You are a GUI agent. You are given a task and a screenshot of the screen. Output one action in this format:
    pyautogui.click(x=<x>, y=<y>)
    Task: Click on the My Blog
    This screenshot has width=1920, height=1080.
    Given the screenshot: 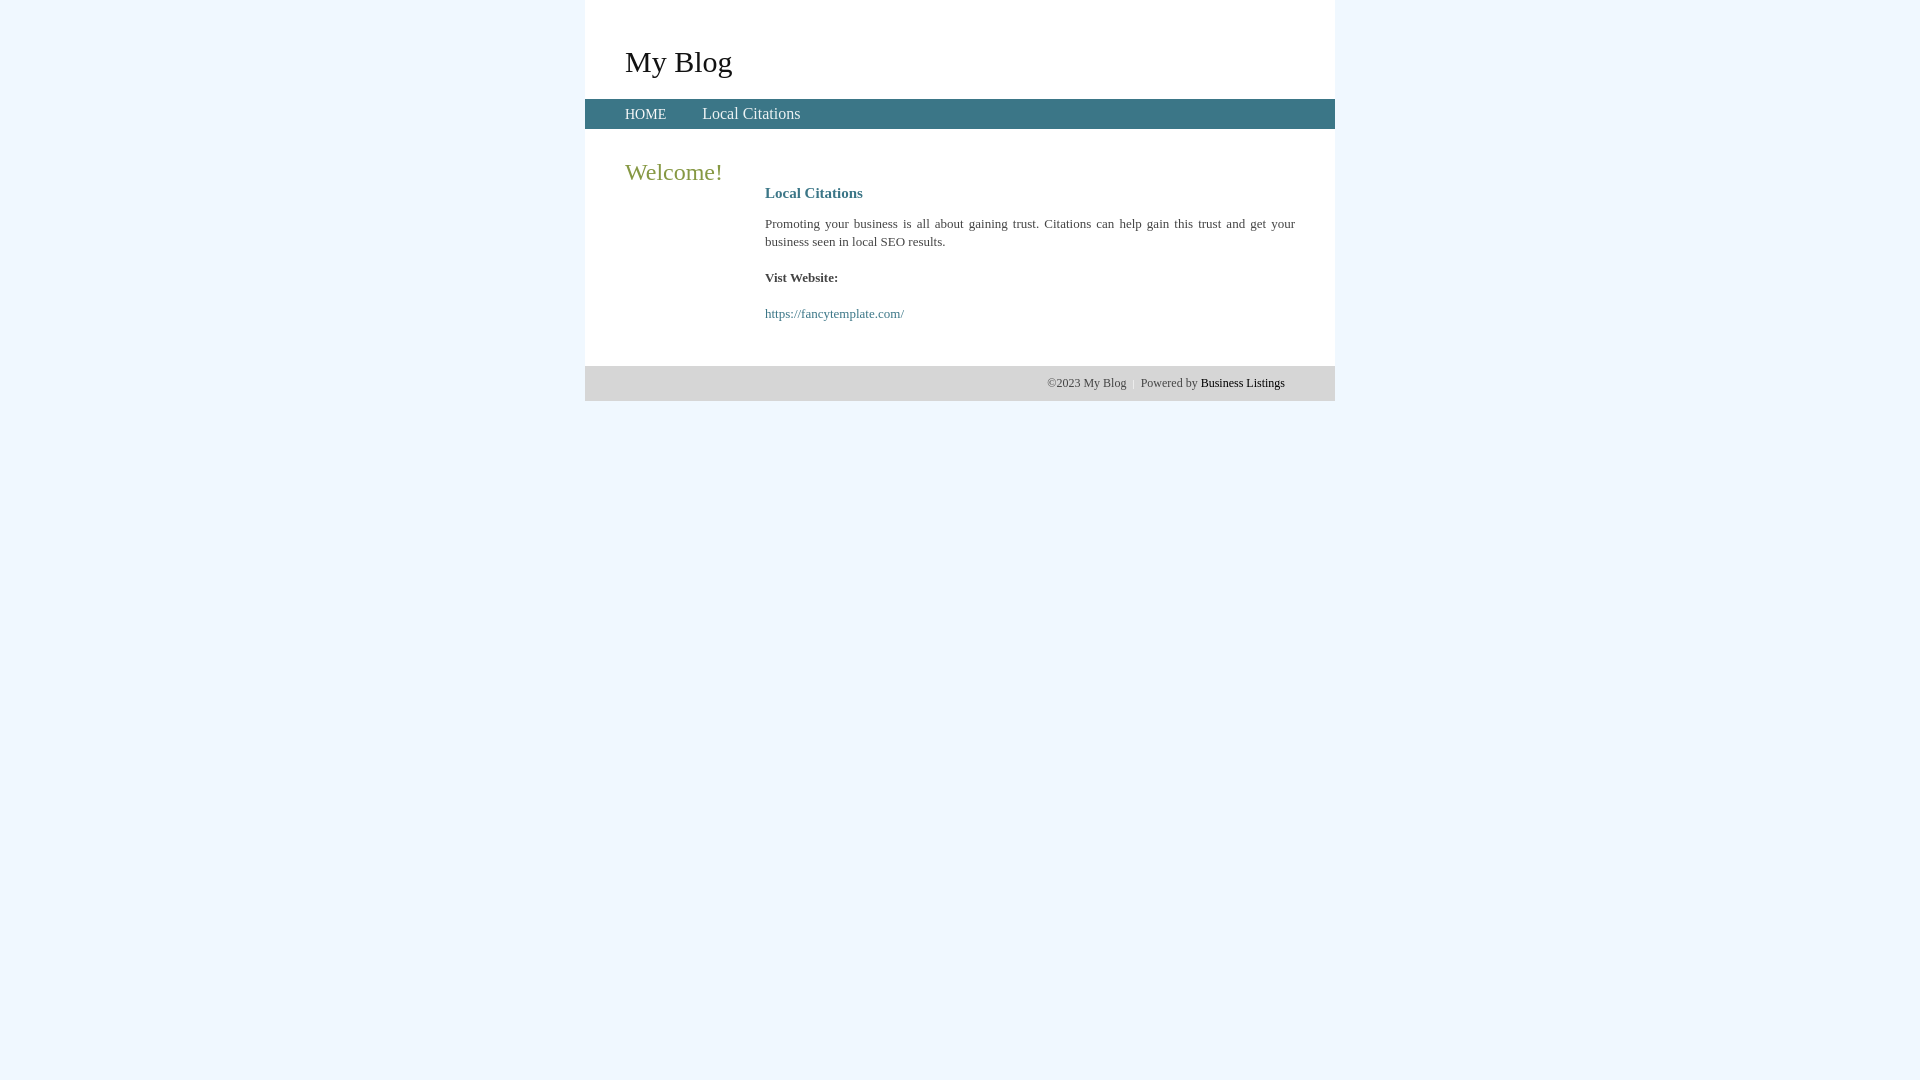 What is the action you would take?
    pyautogui.click(x=679, y=61)
    